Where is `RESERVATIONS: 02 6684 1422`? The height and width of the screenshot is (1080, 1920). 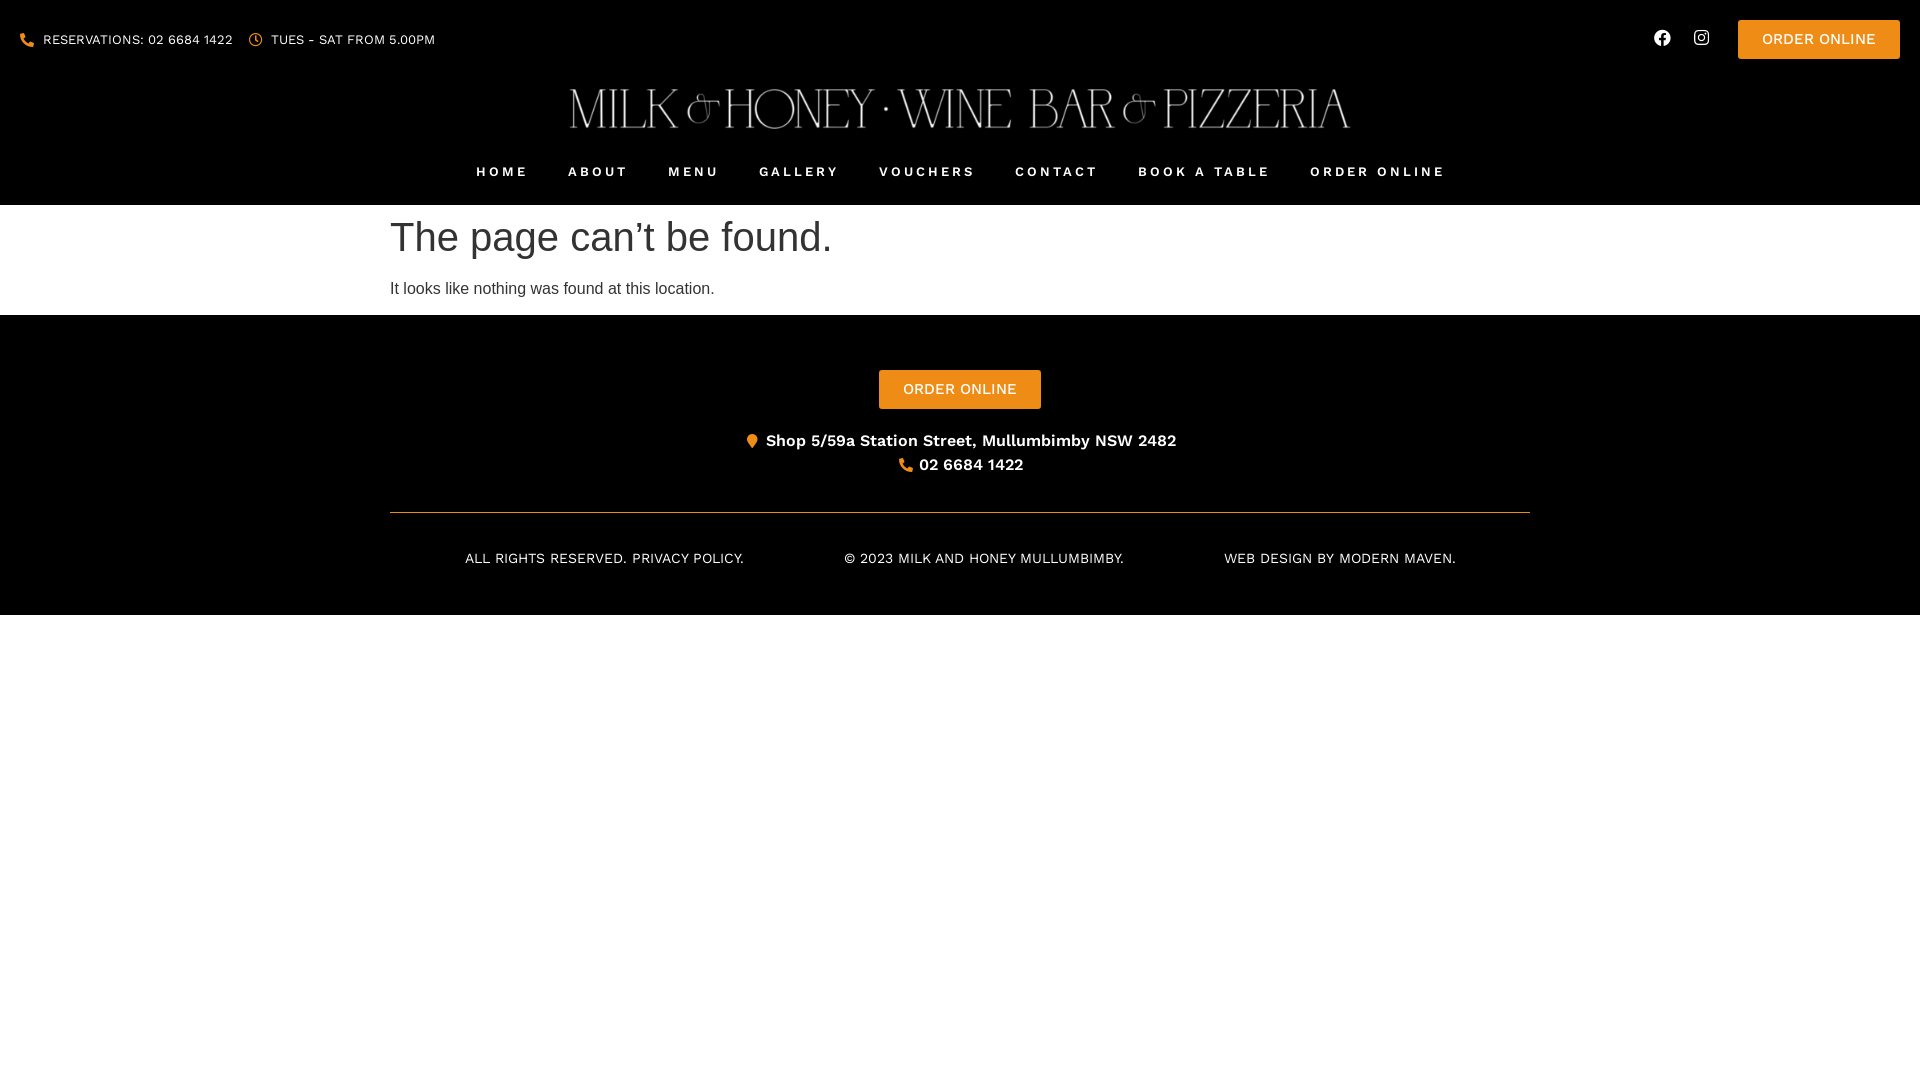 RESERVATIONS: 02 6684 1422 is located at coordinates (126, 40).